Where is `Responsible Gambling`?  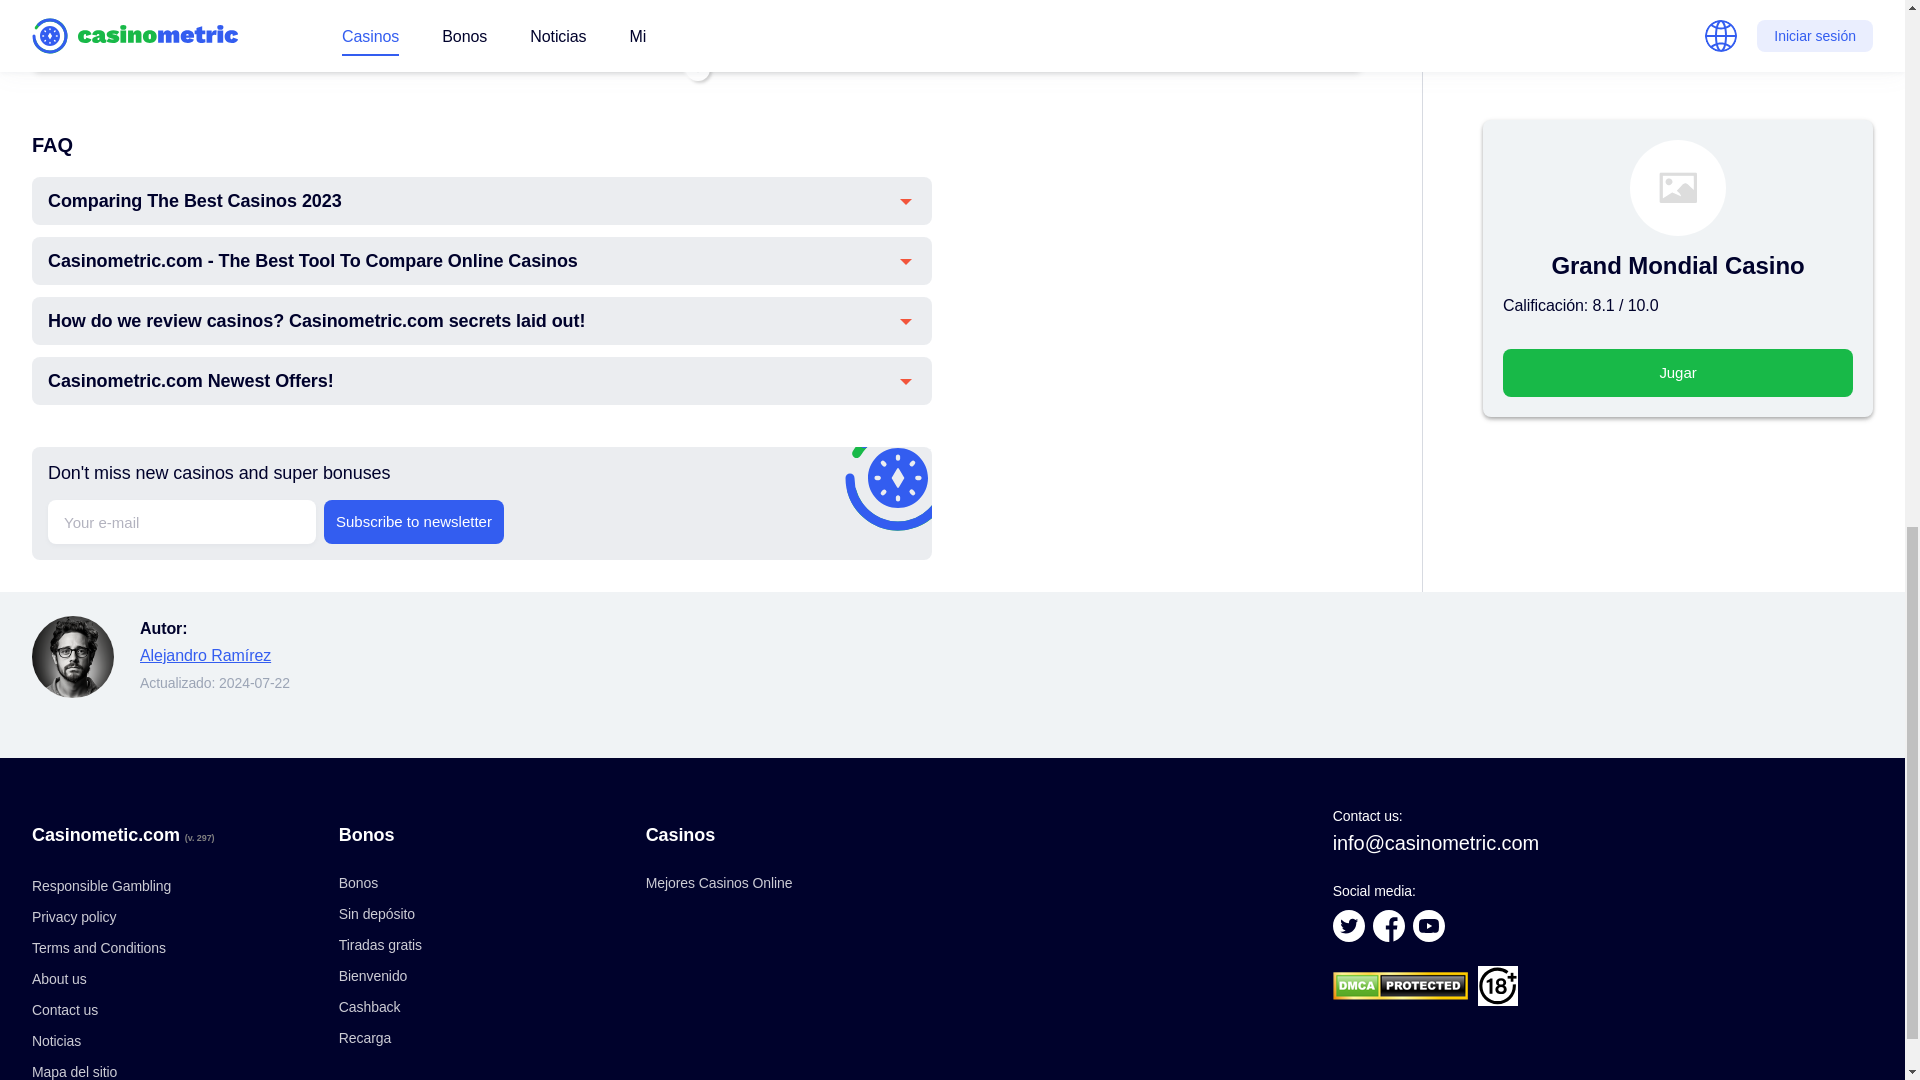 Responsible Gambling is located at coordinates (101, 886).